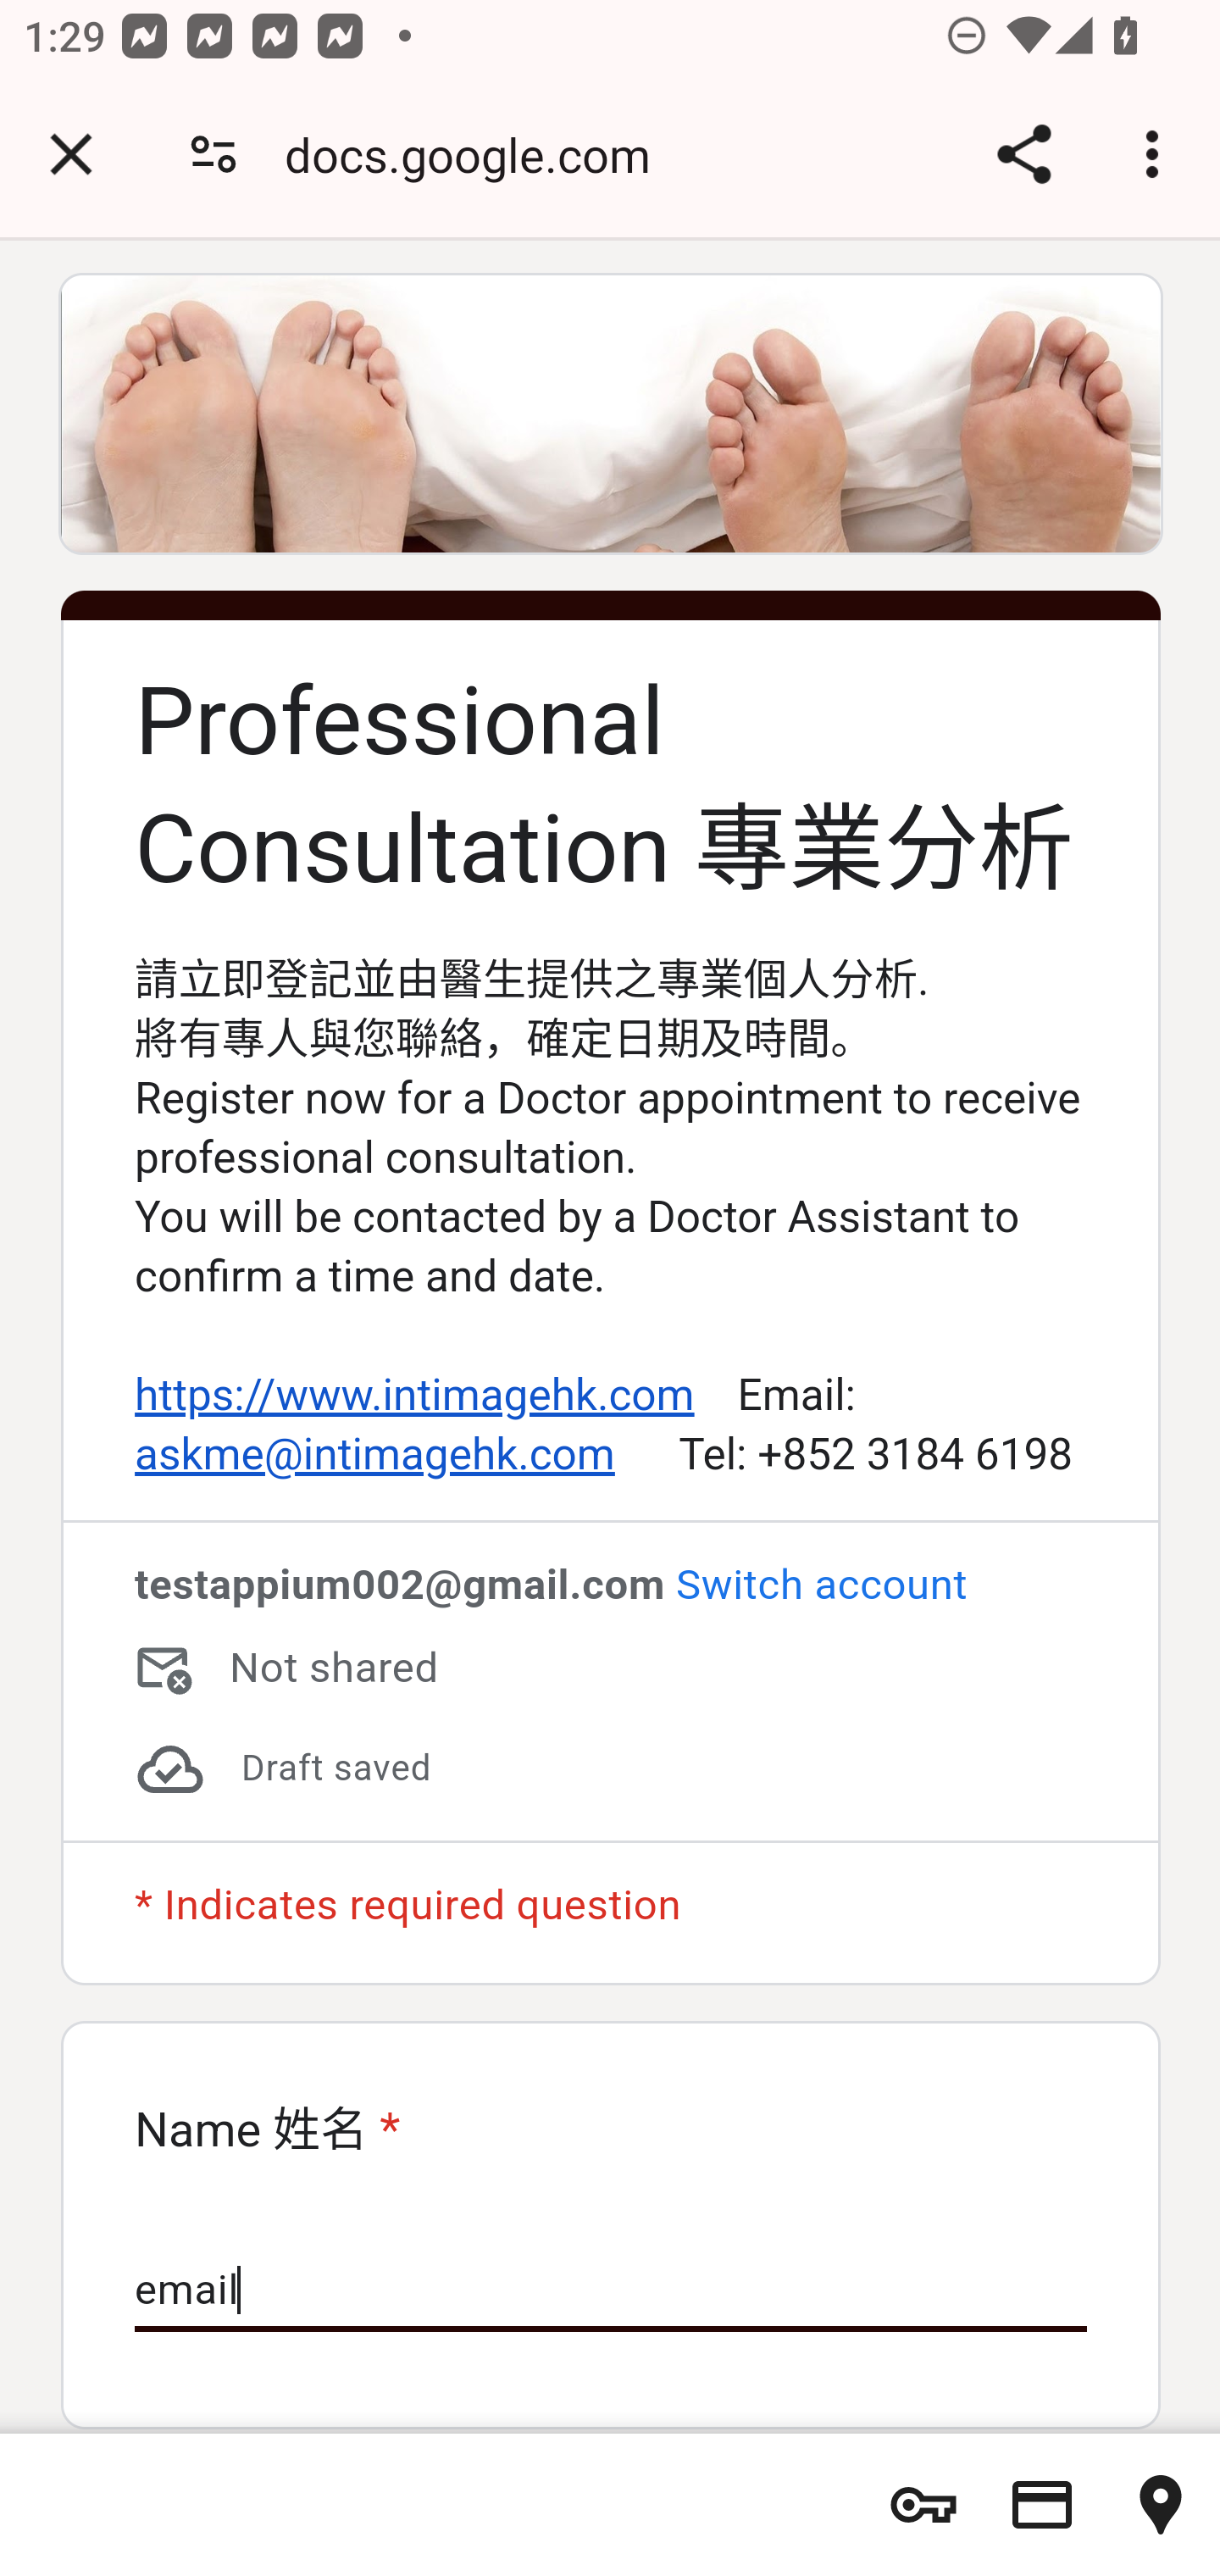 The image size is (1220, 2576). Describe the element at coordinates (610, 2291) in the screenshot. I see `email` at that location.